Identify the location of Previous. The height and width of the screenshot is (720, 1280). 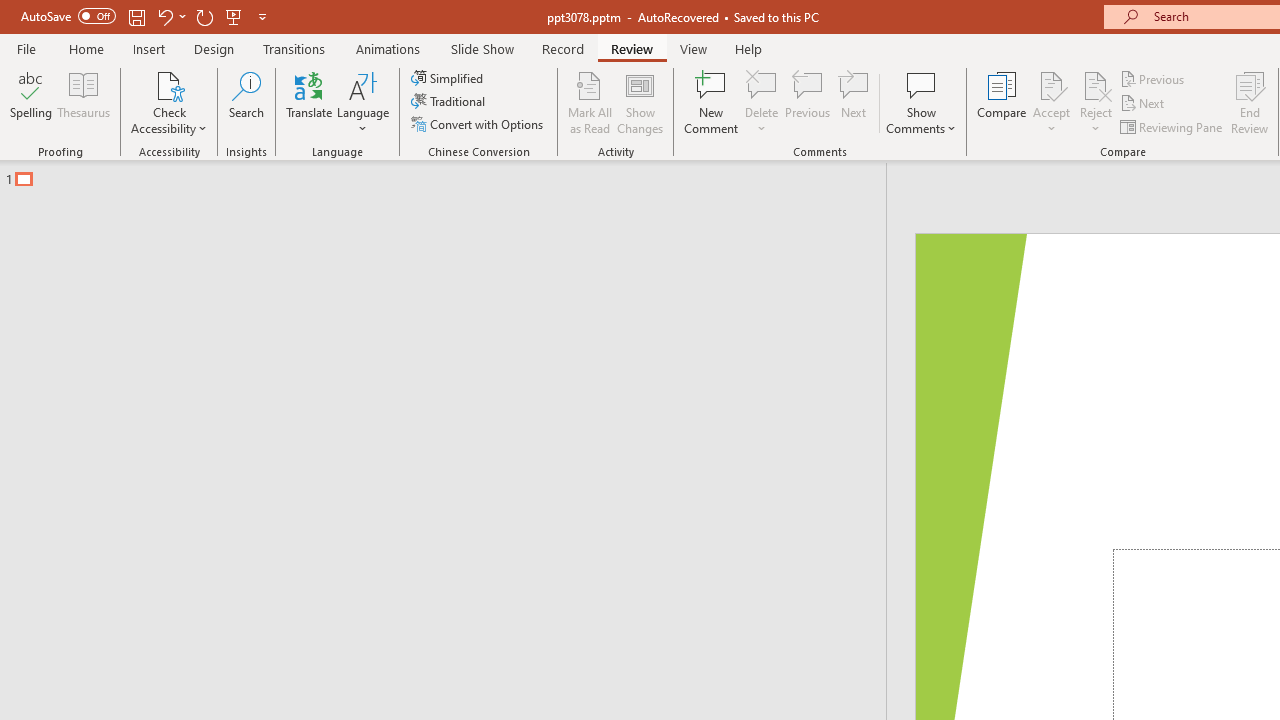
(1154, 78).